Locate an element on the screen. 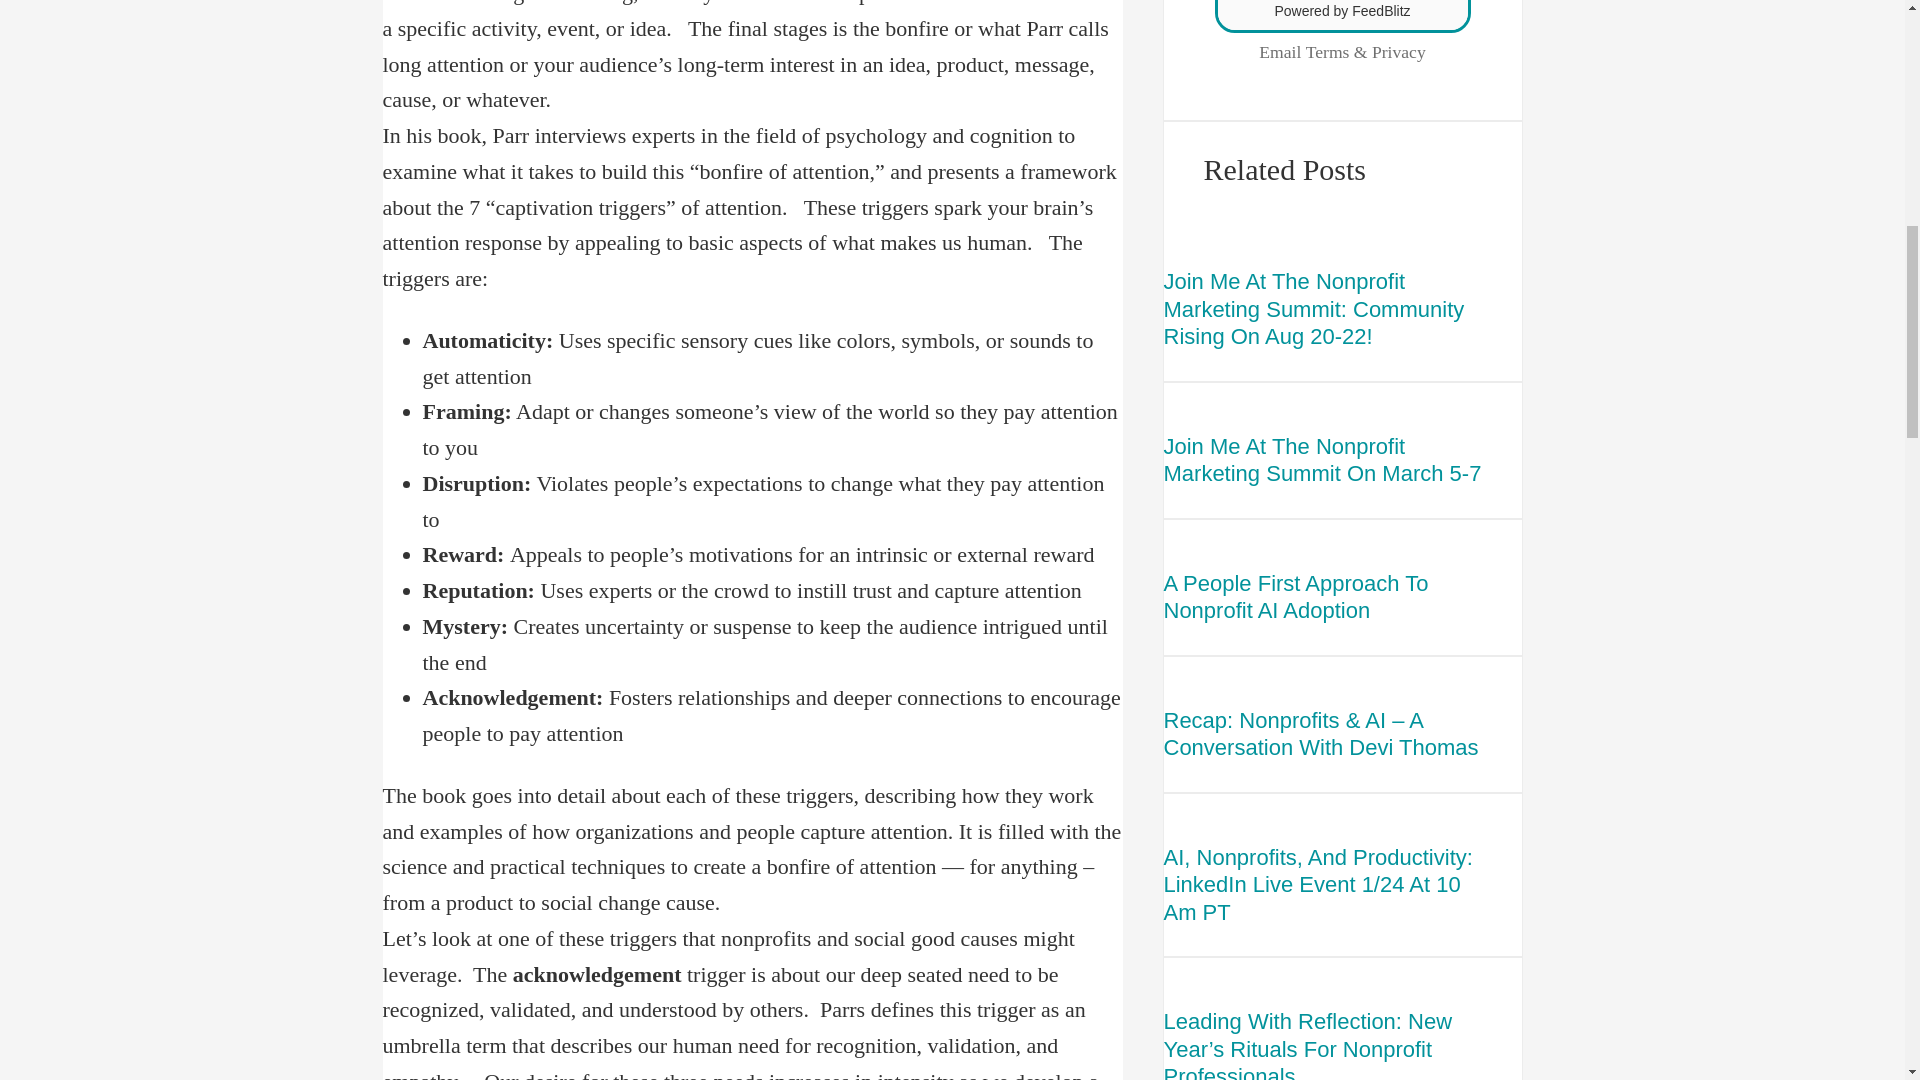 Image resolution: width=1920 pixels, height=1080 pixels. Email subscriptions privacy policy is located at coordinates (1399, 52).